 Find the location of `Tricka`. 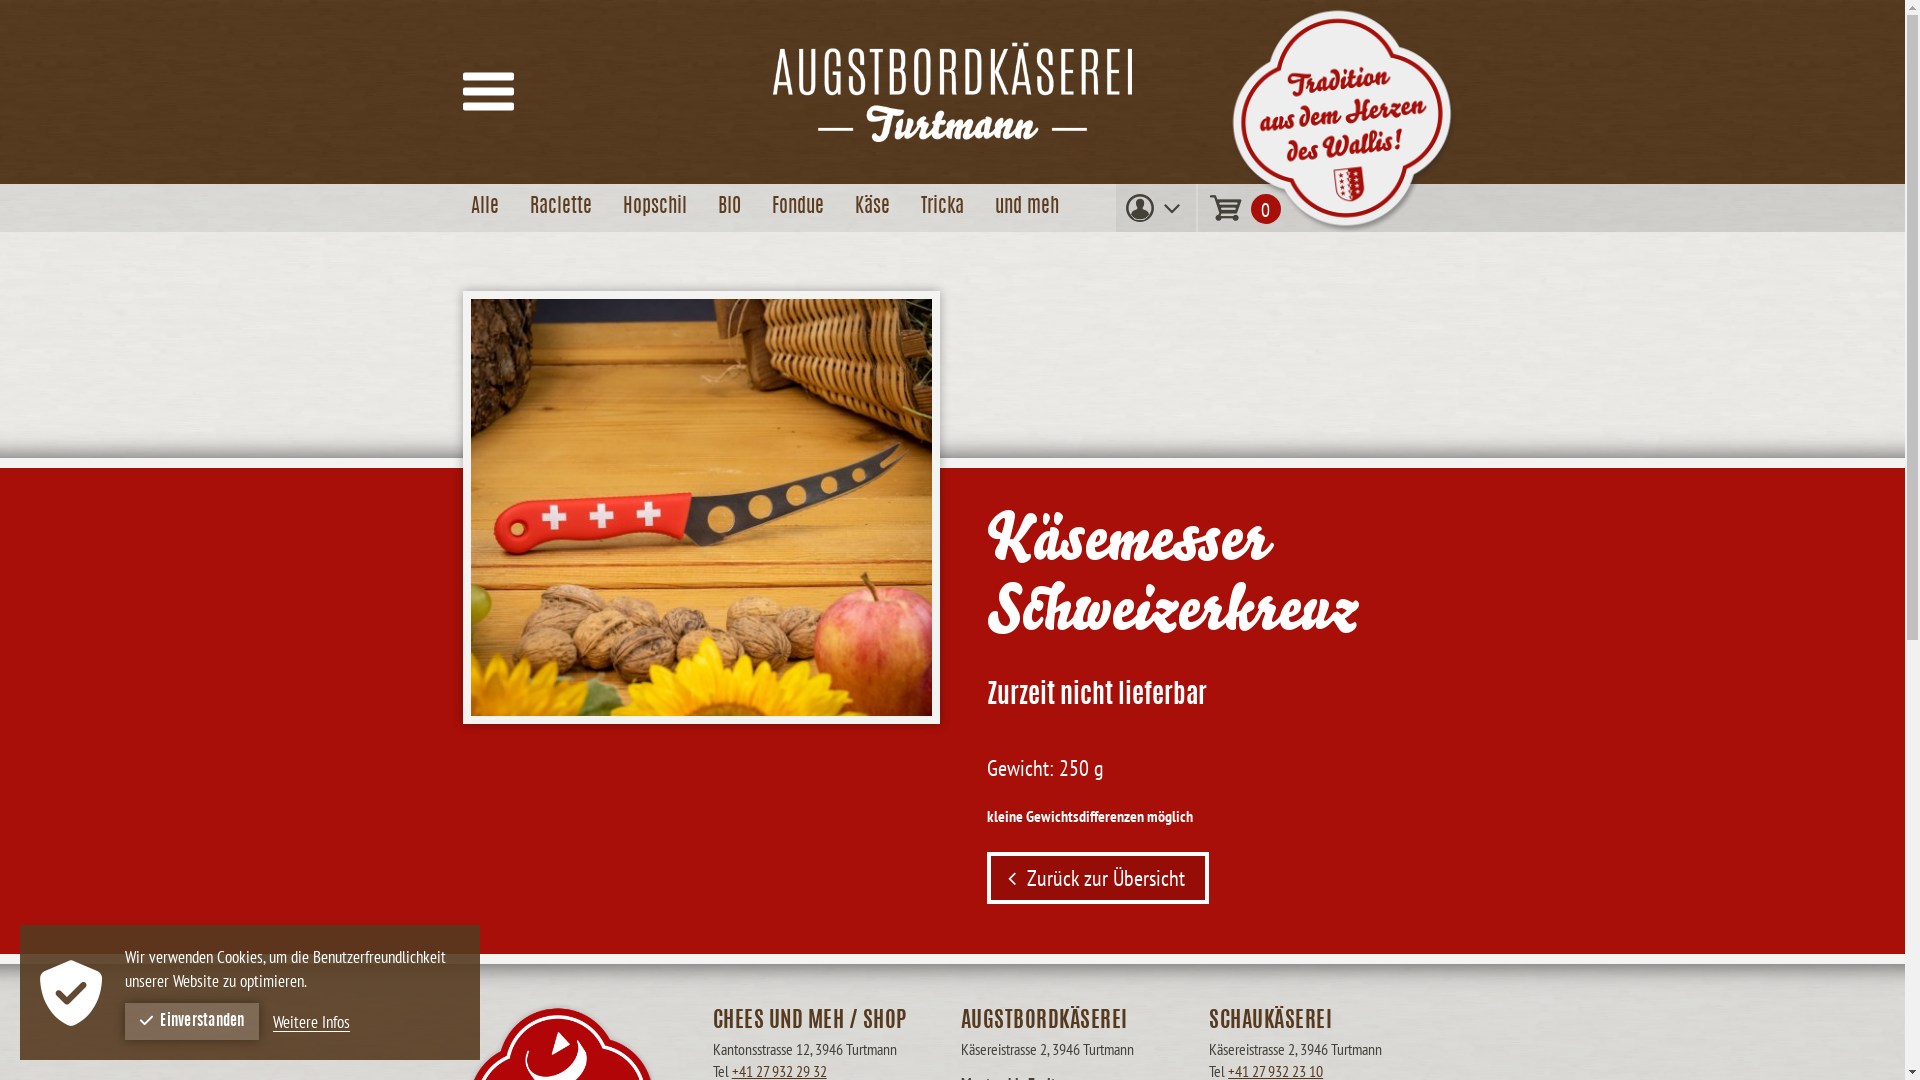

Tricka is located at coordinates (942, 208).